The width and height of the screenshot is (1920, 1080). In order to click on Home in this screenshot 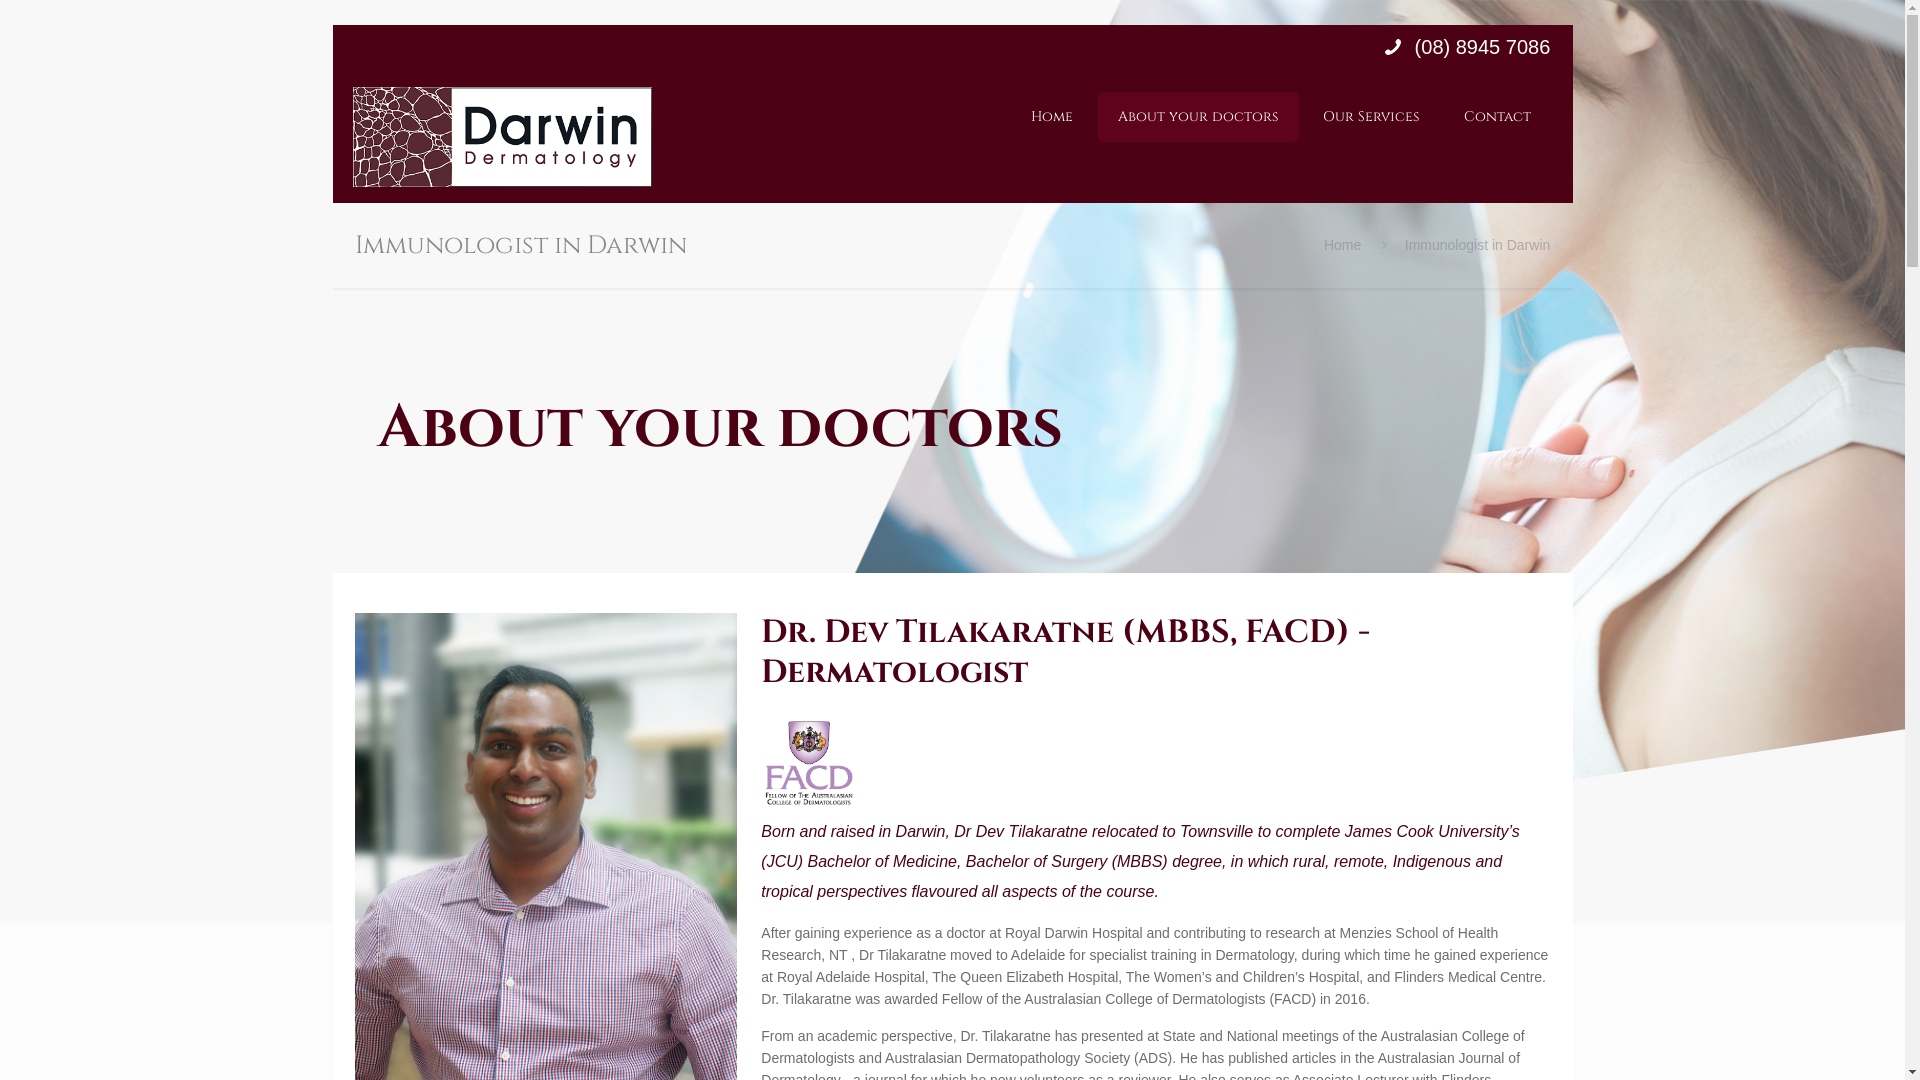, I will do `click(1051, 117)`.